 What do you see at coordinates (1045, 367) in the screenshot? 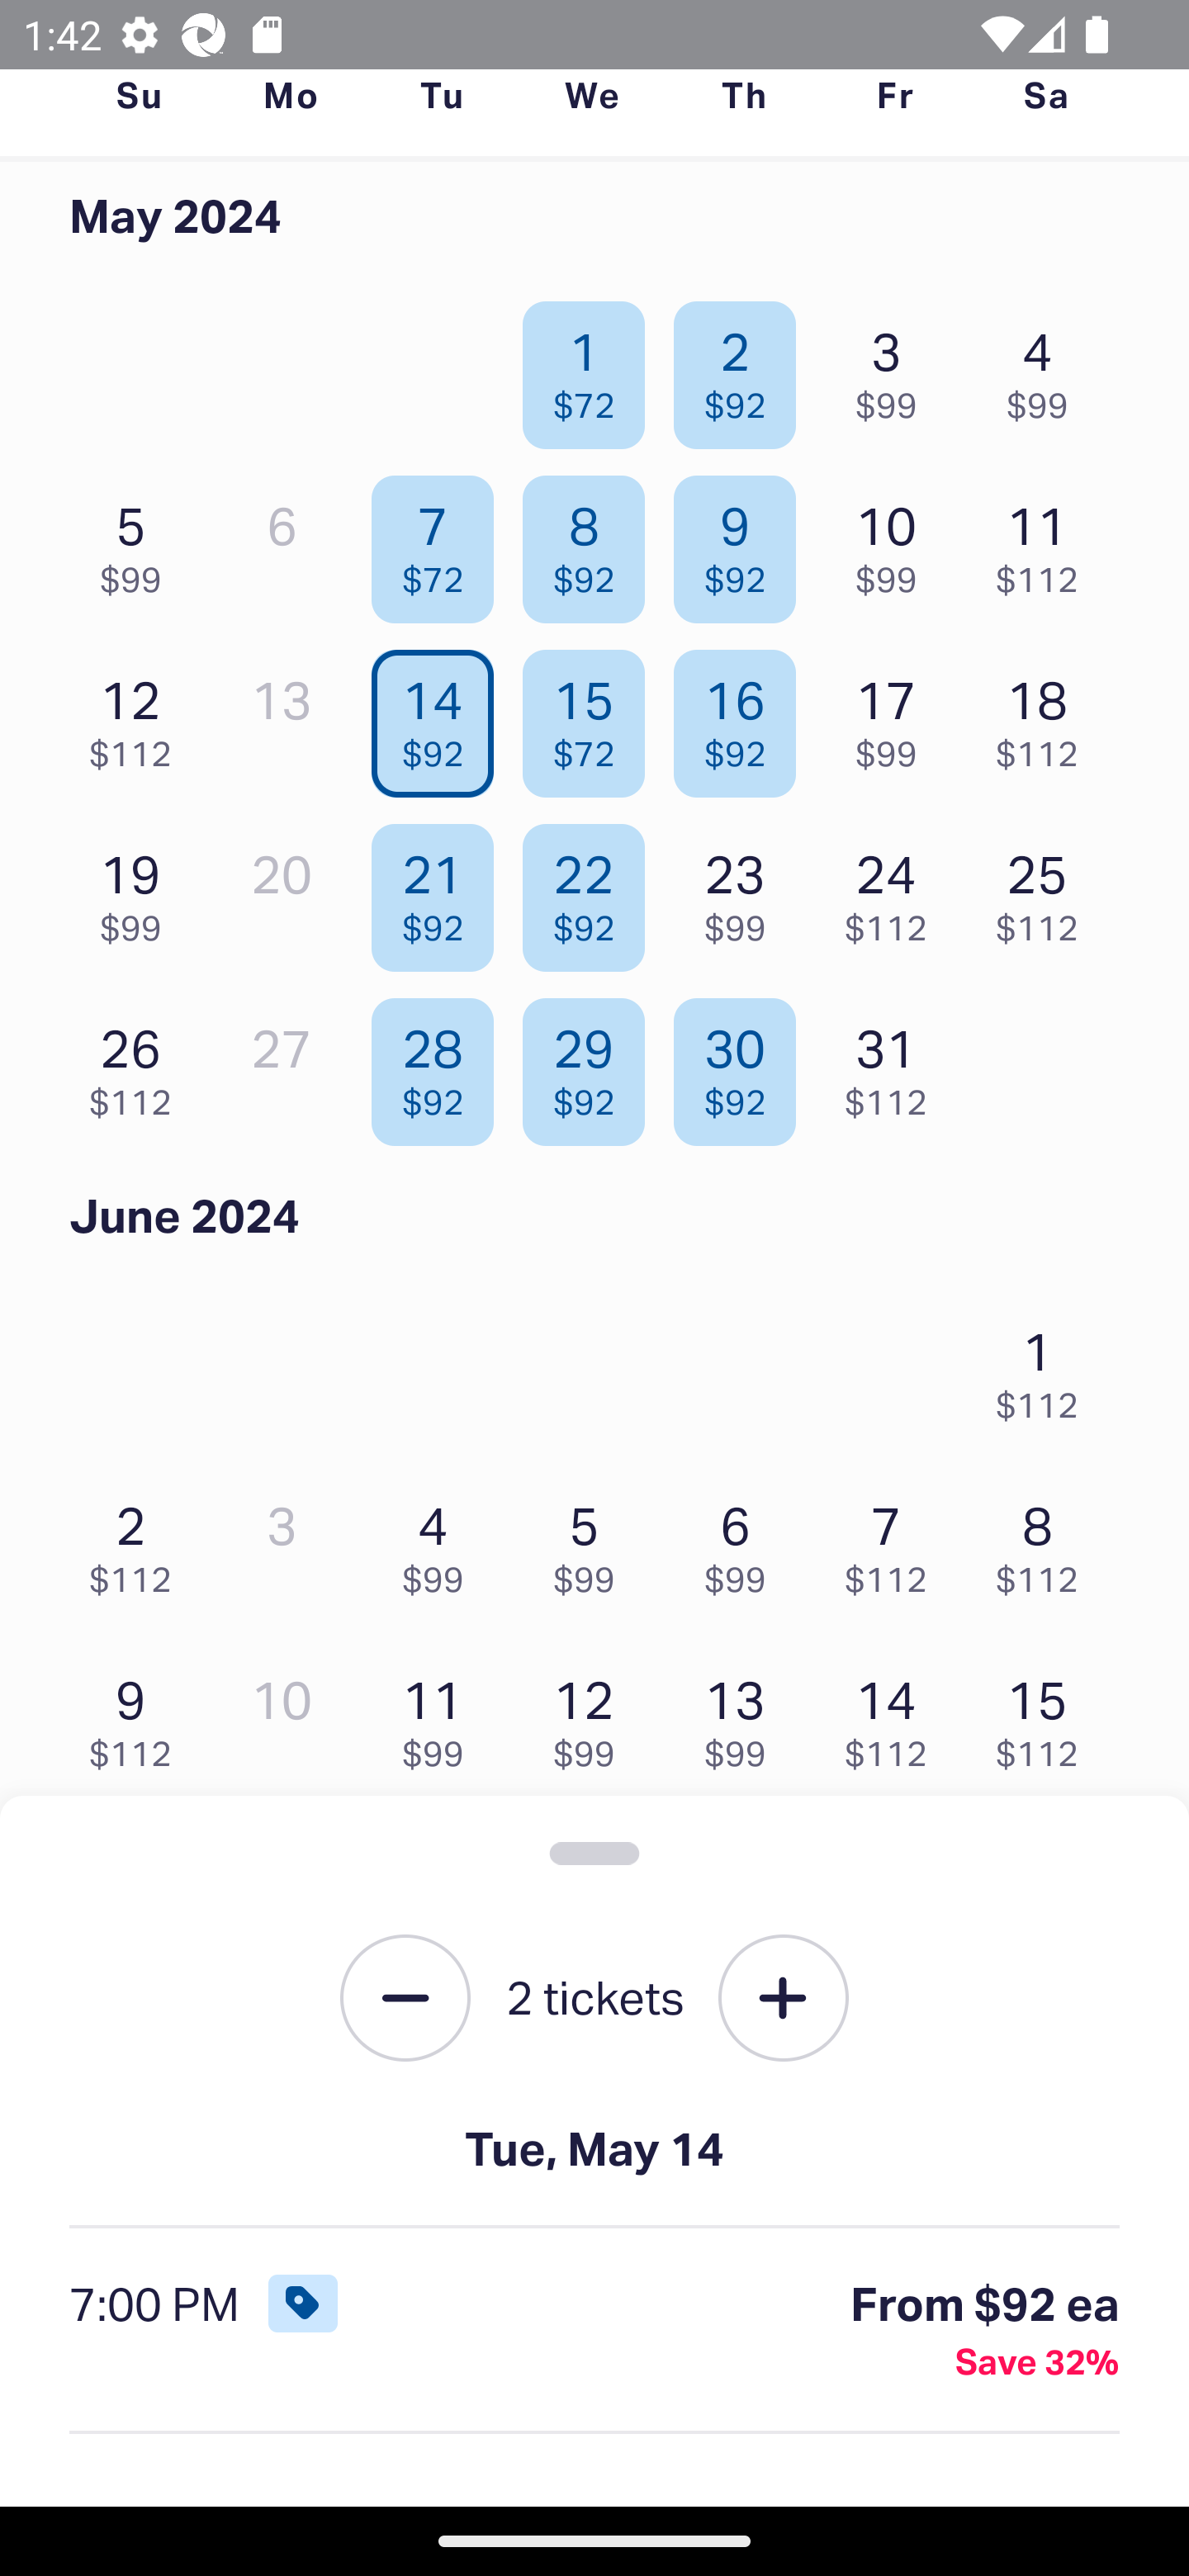
I see `4 $99` at bounding box center [1045, 367].